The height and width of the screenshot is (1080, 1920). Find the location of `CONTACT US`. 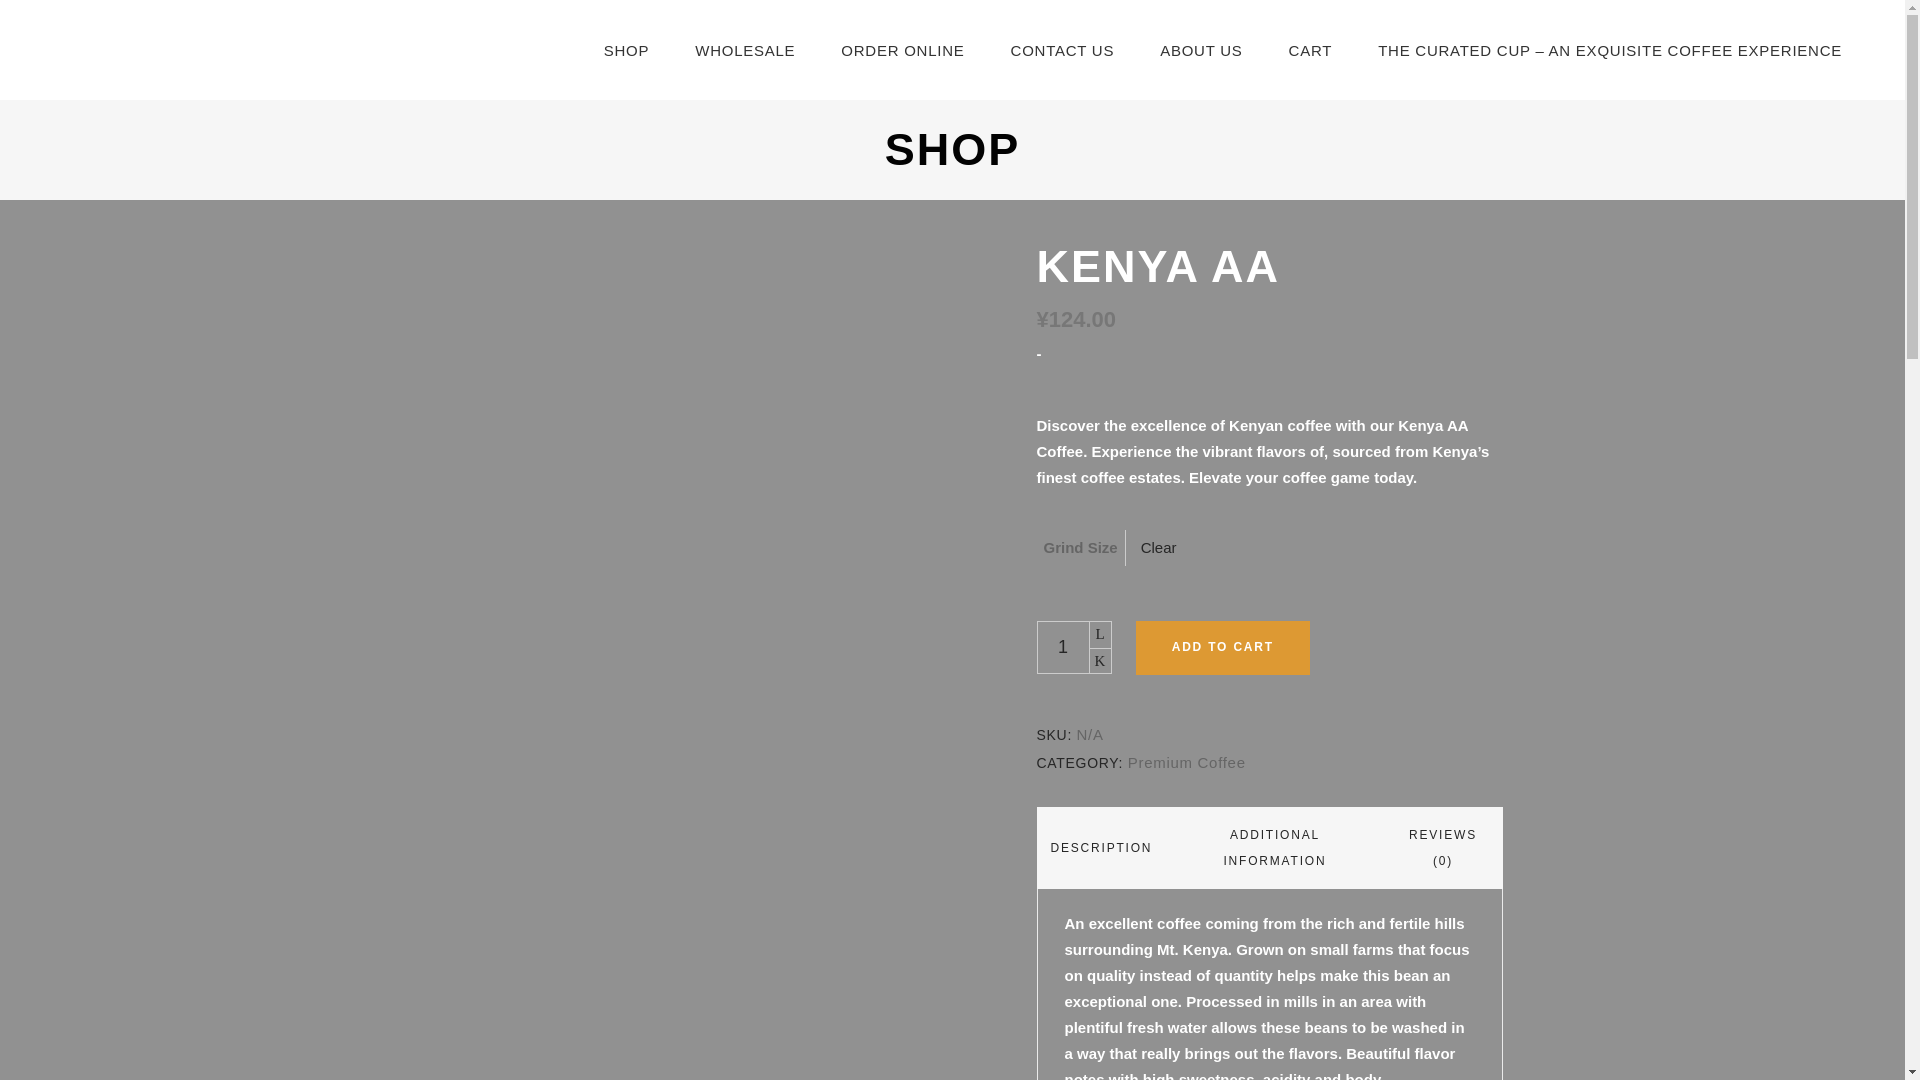

CONTACT US is located at coordinates (1063, 50).